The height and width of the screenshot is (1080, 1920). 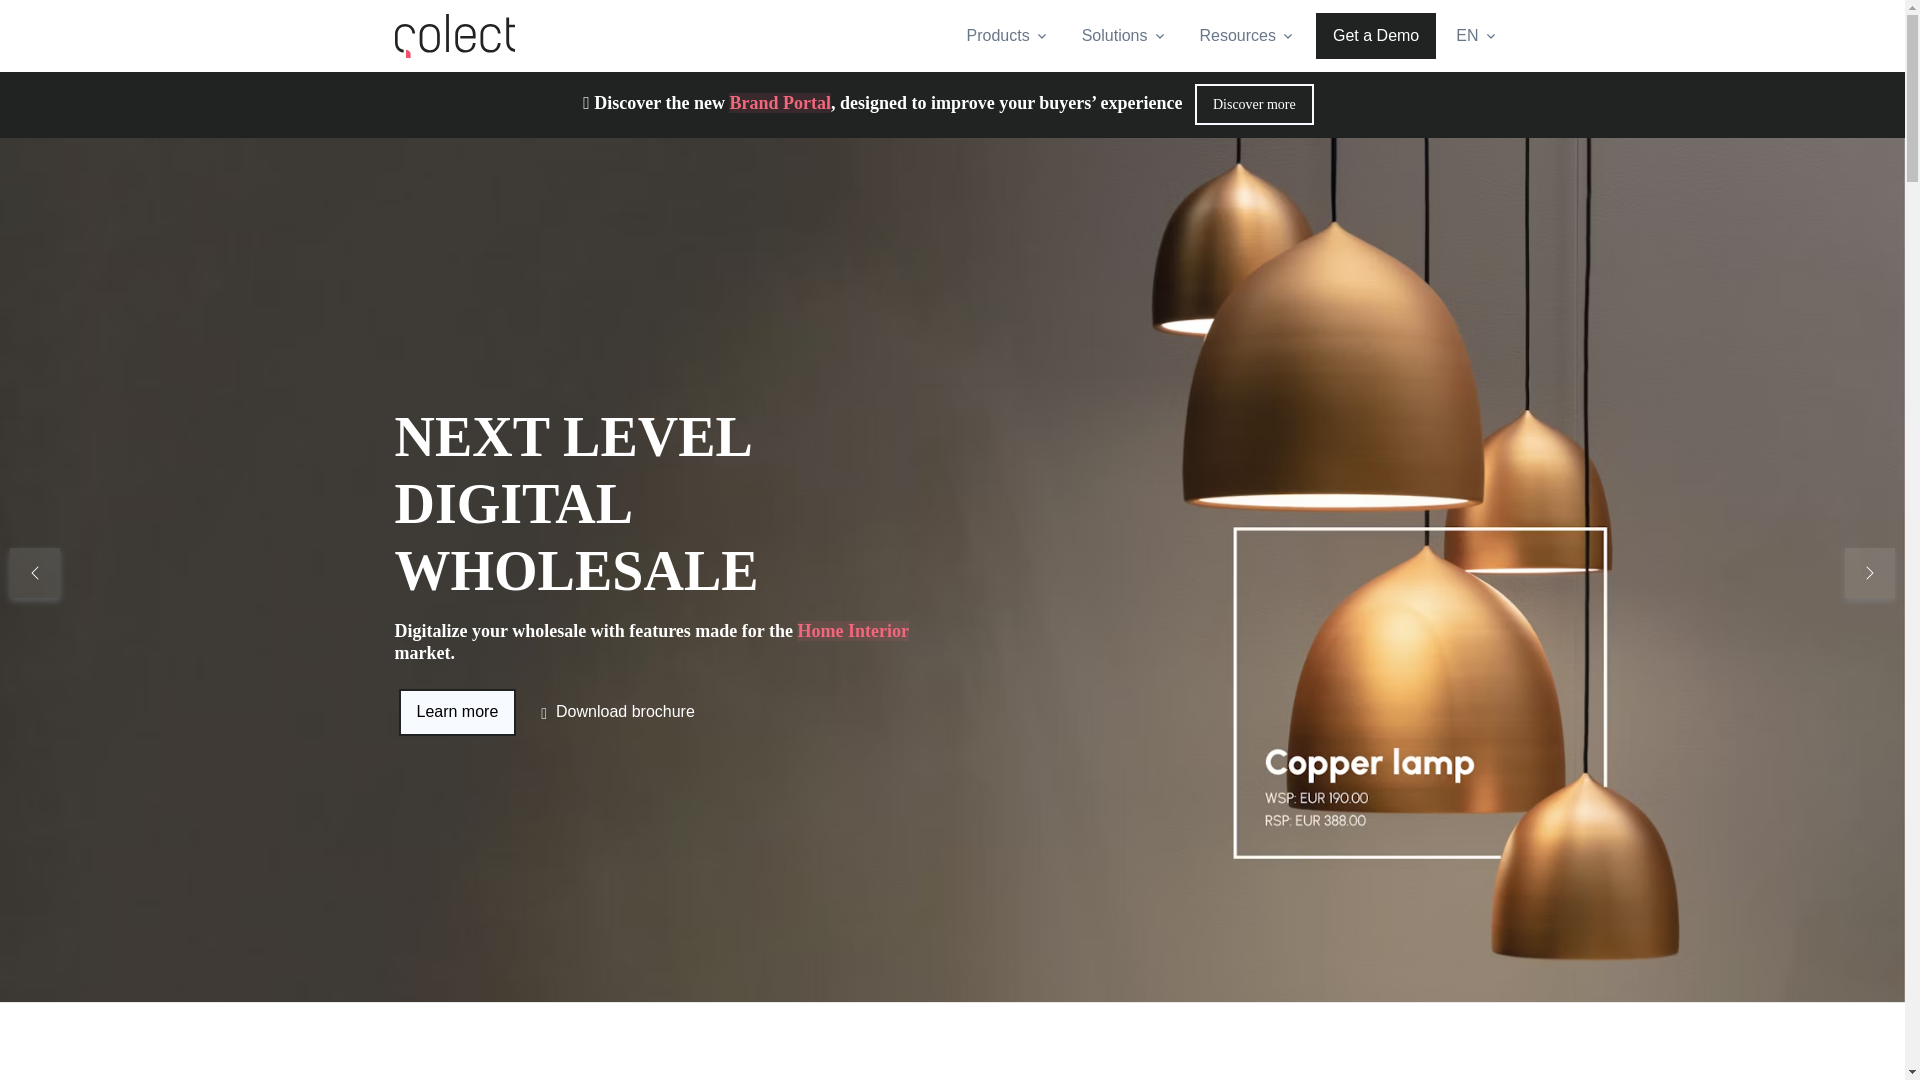 What do you see at coordinates (1248, 35) in the screenshot?
I see `Resources` at bounding box center [1248, 35].